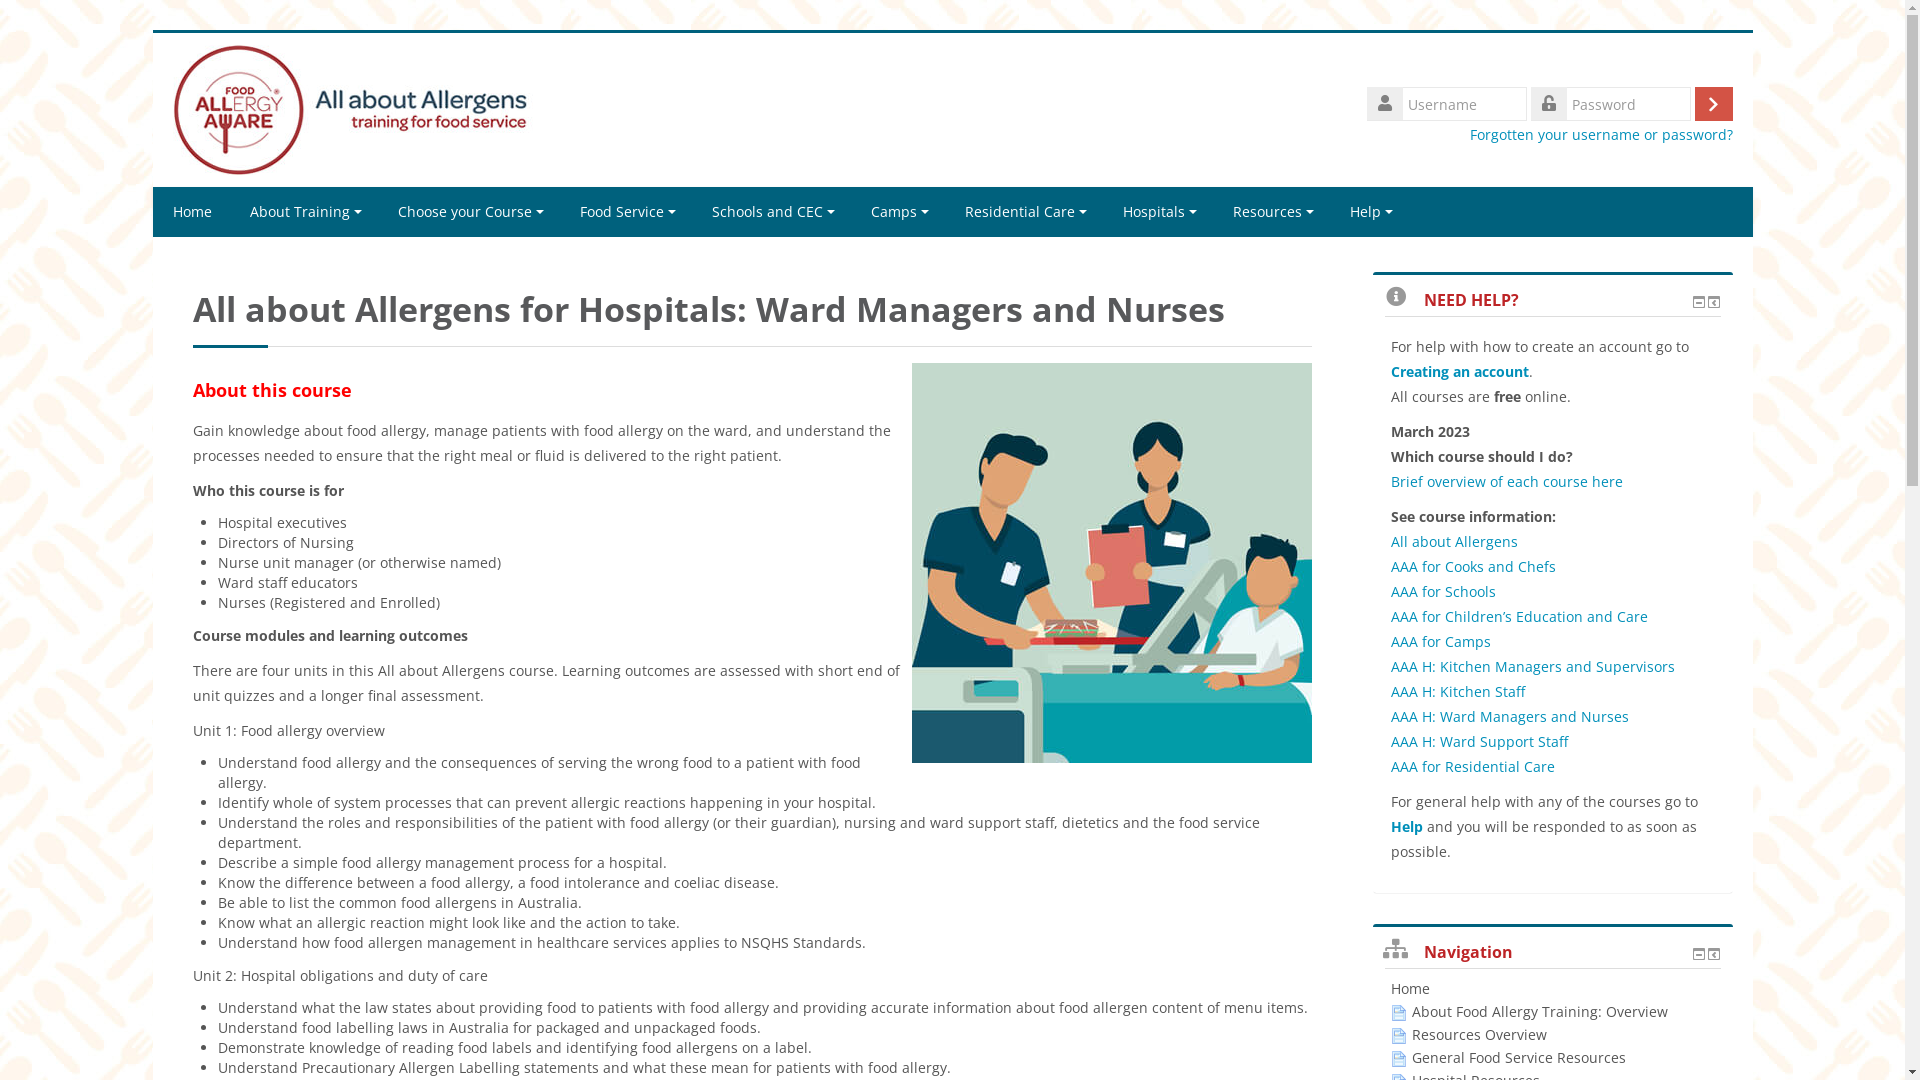 The image size is (1920, 1080). Describe the element at coordinates (1398, 1059) in the screenshot. I see `Page` at that location.